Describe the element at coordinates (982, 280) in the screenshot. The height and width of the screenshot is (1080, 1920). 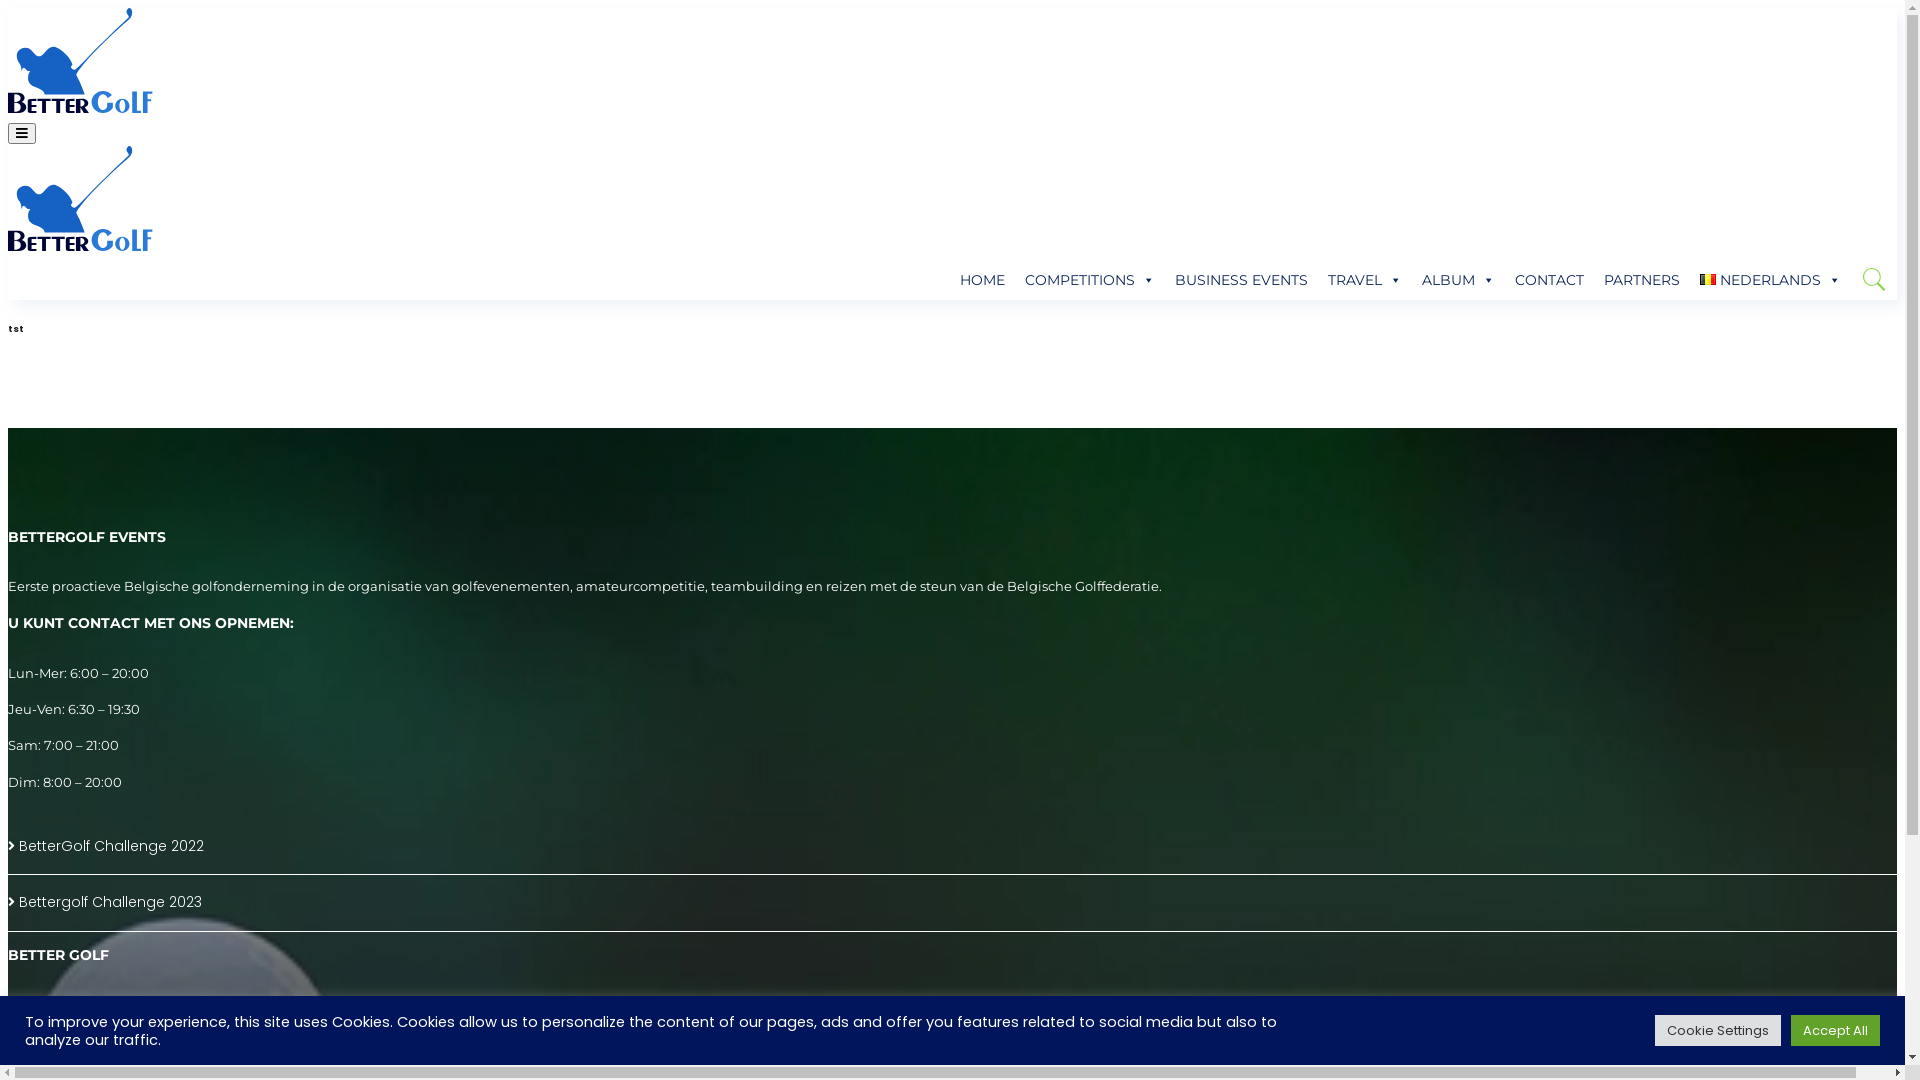
I see `HOME` at that location.